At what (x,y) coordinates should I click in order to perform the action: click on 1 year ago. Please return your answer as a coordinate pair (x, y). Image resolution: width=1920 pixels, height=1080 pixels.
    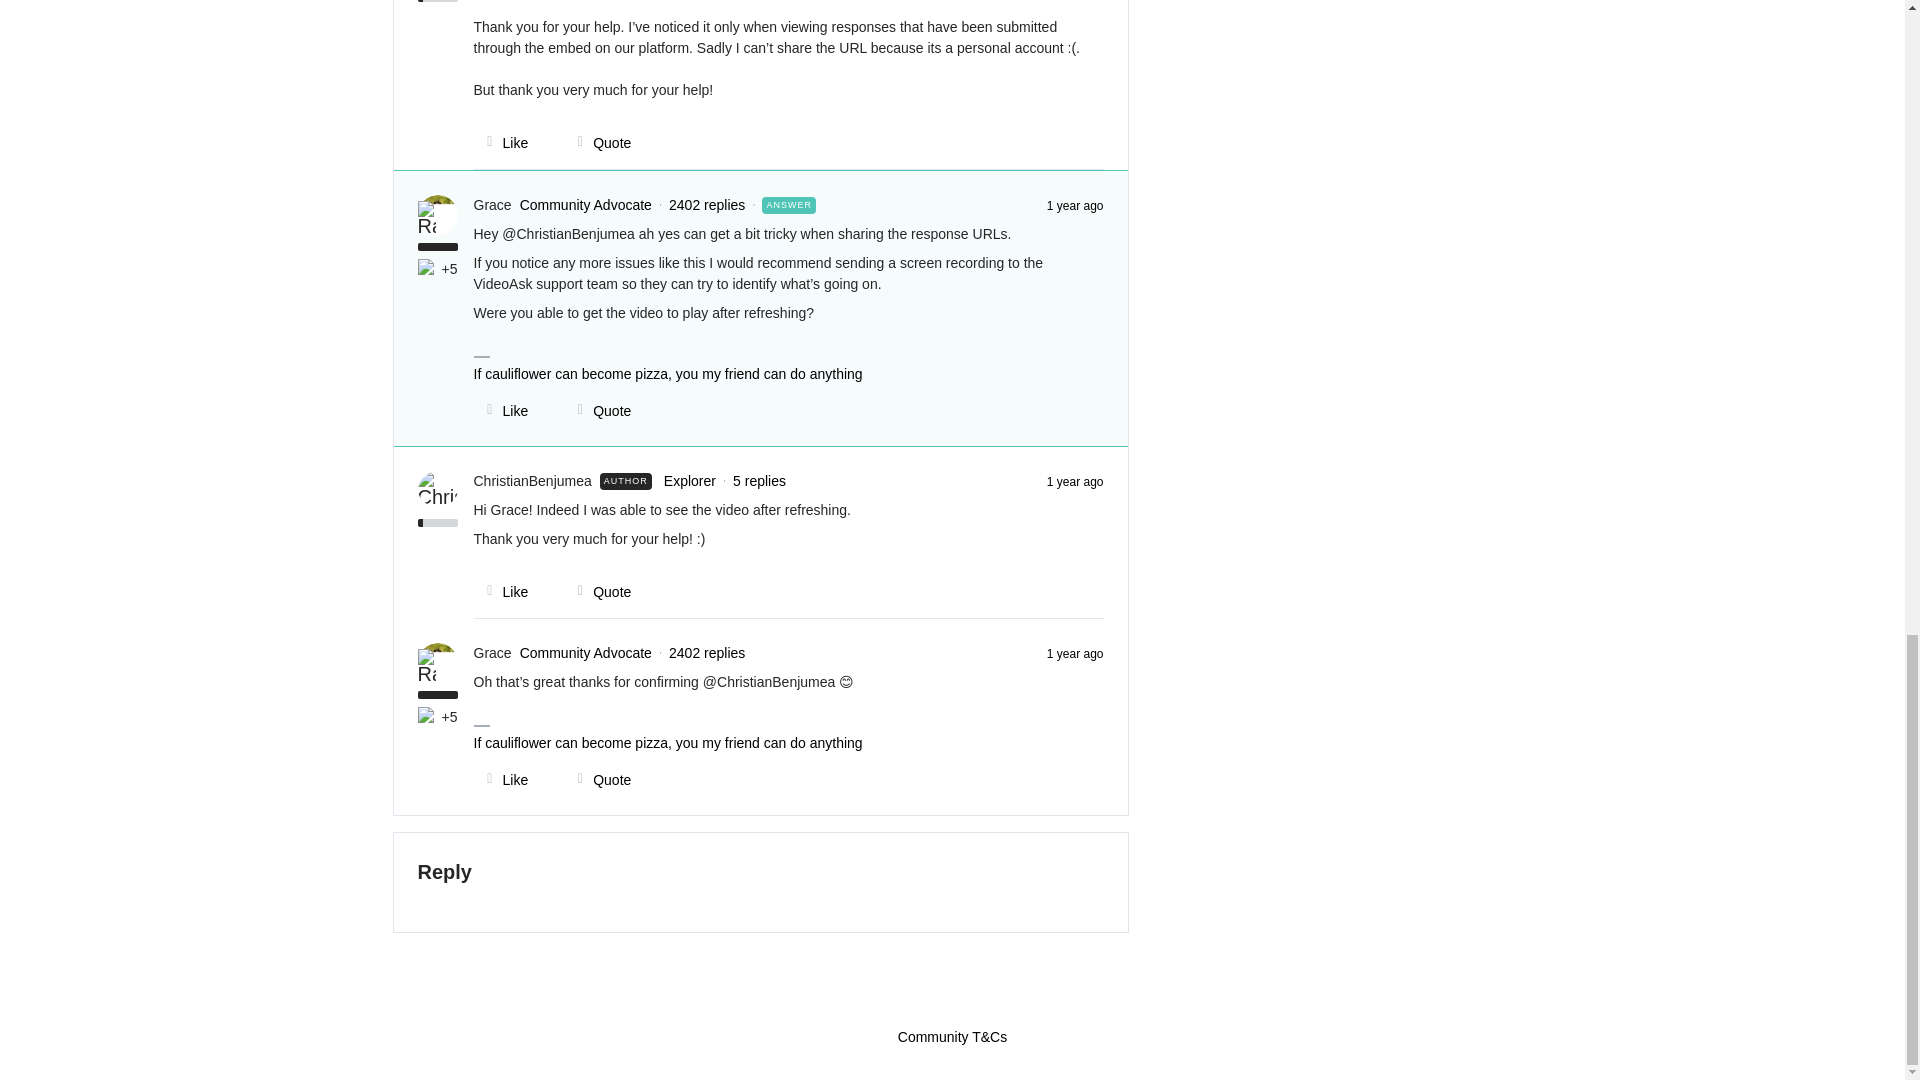
    Looking at the image, I should click on (1075, 652).